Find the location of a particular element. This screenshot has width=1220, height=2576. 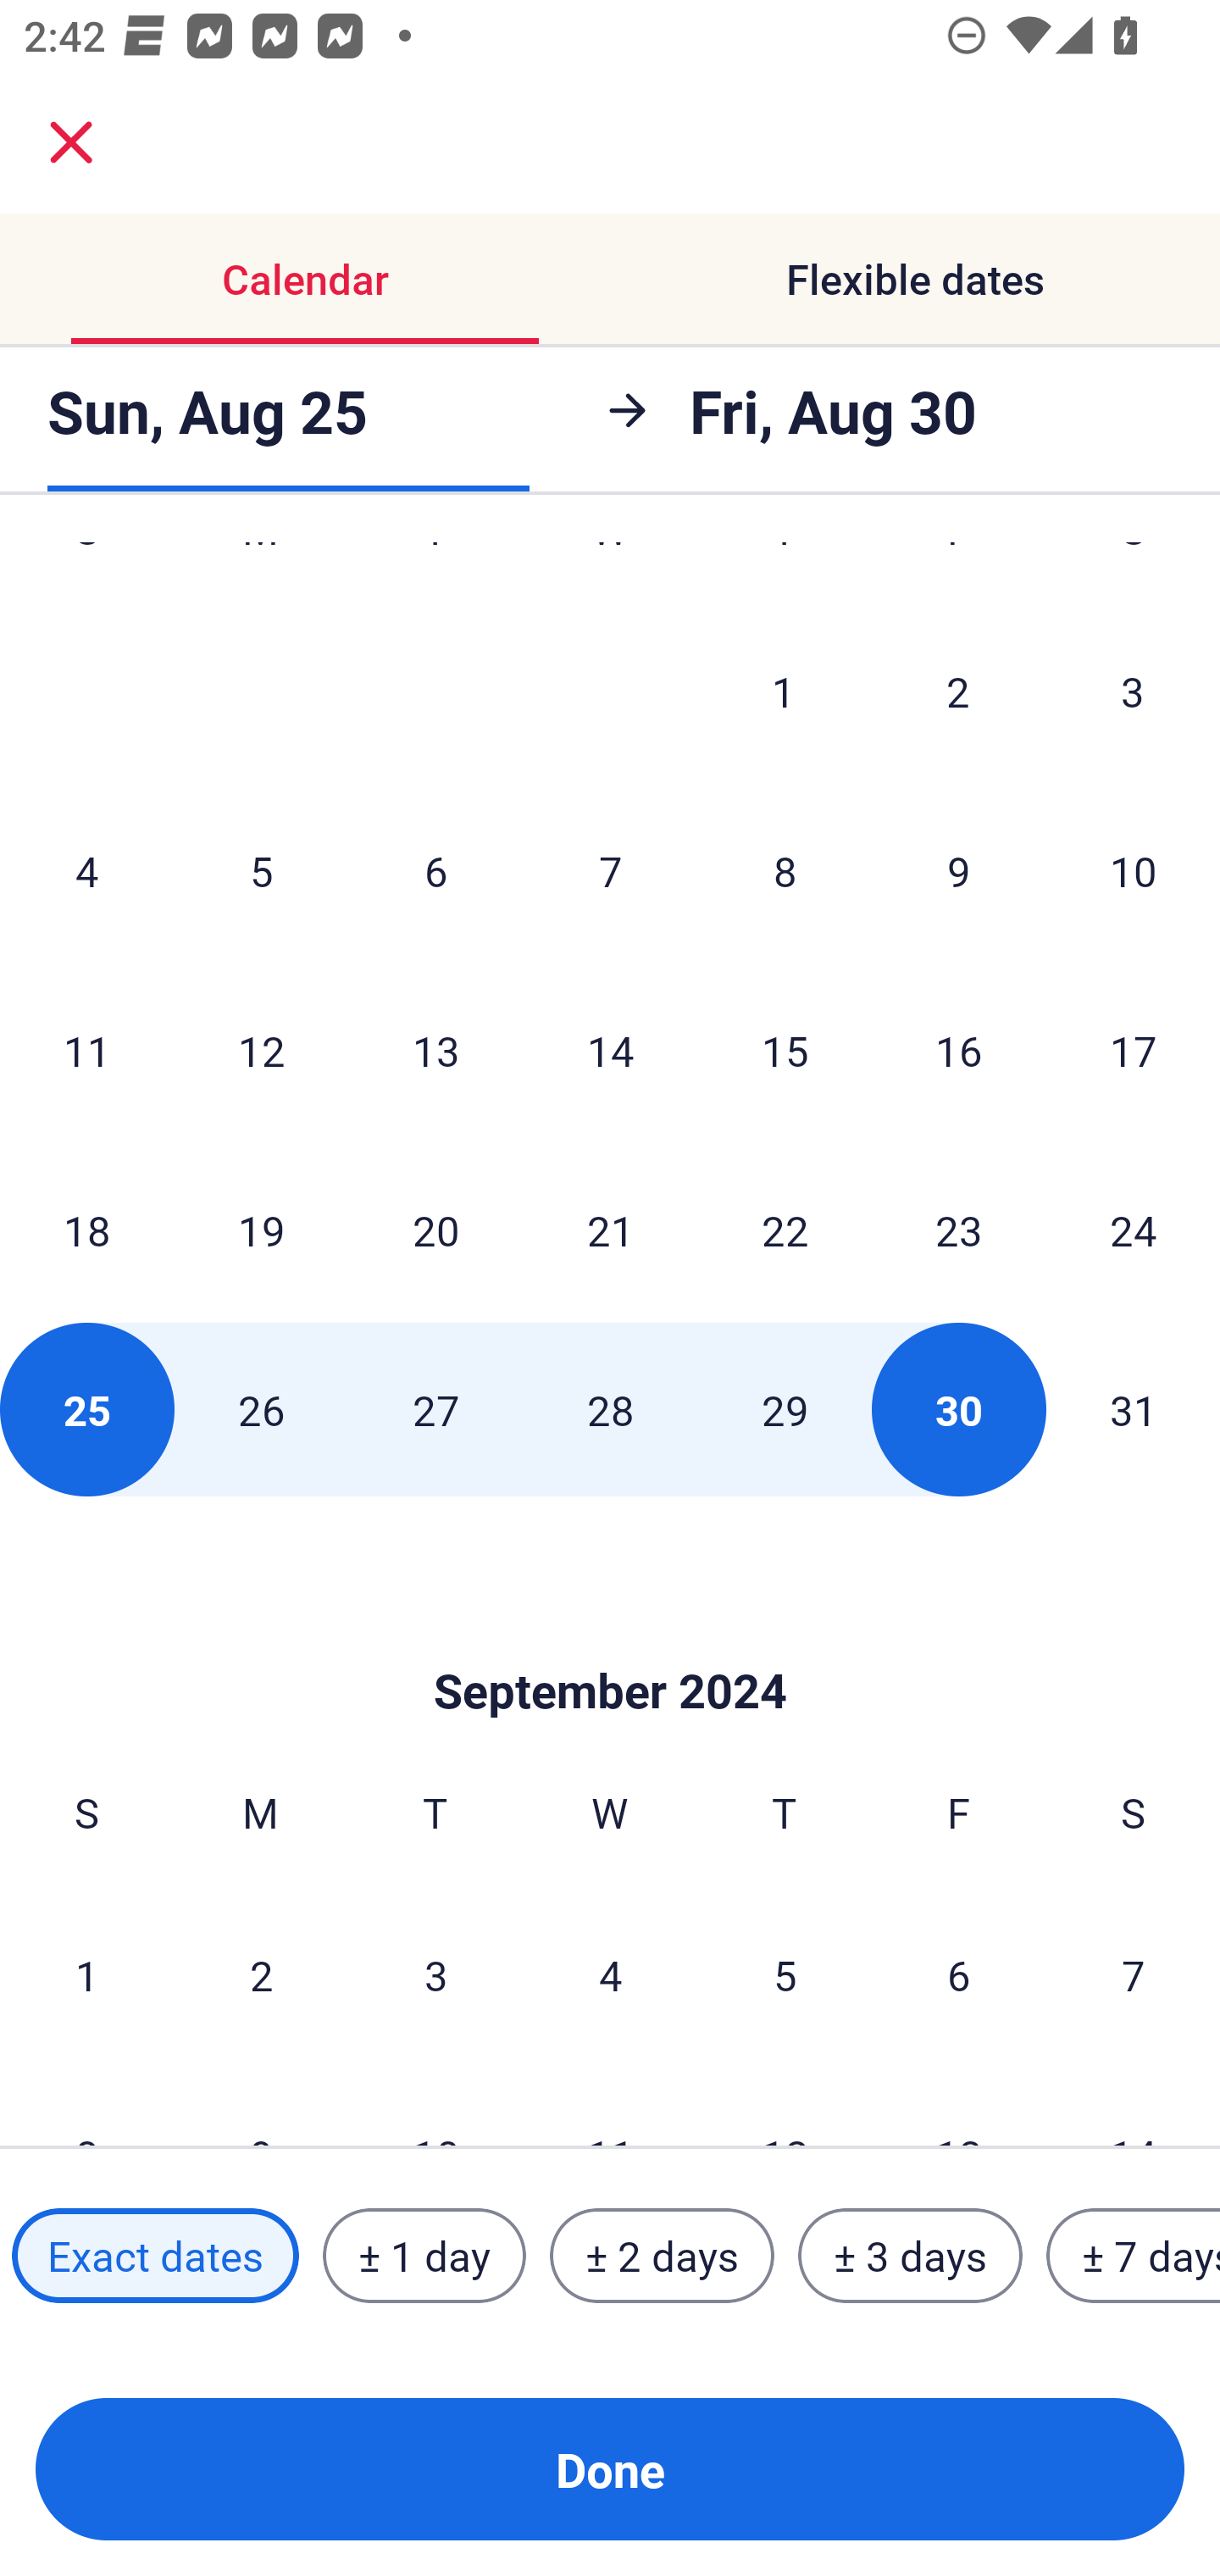

17 Saturday, August 17, 2024 is located at coordinates (1134, 1049).